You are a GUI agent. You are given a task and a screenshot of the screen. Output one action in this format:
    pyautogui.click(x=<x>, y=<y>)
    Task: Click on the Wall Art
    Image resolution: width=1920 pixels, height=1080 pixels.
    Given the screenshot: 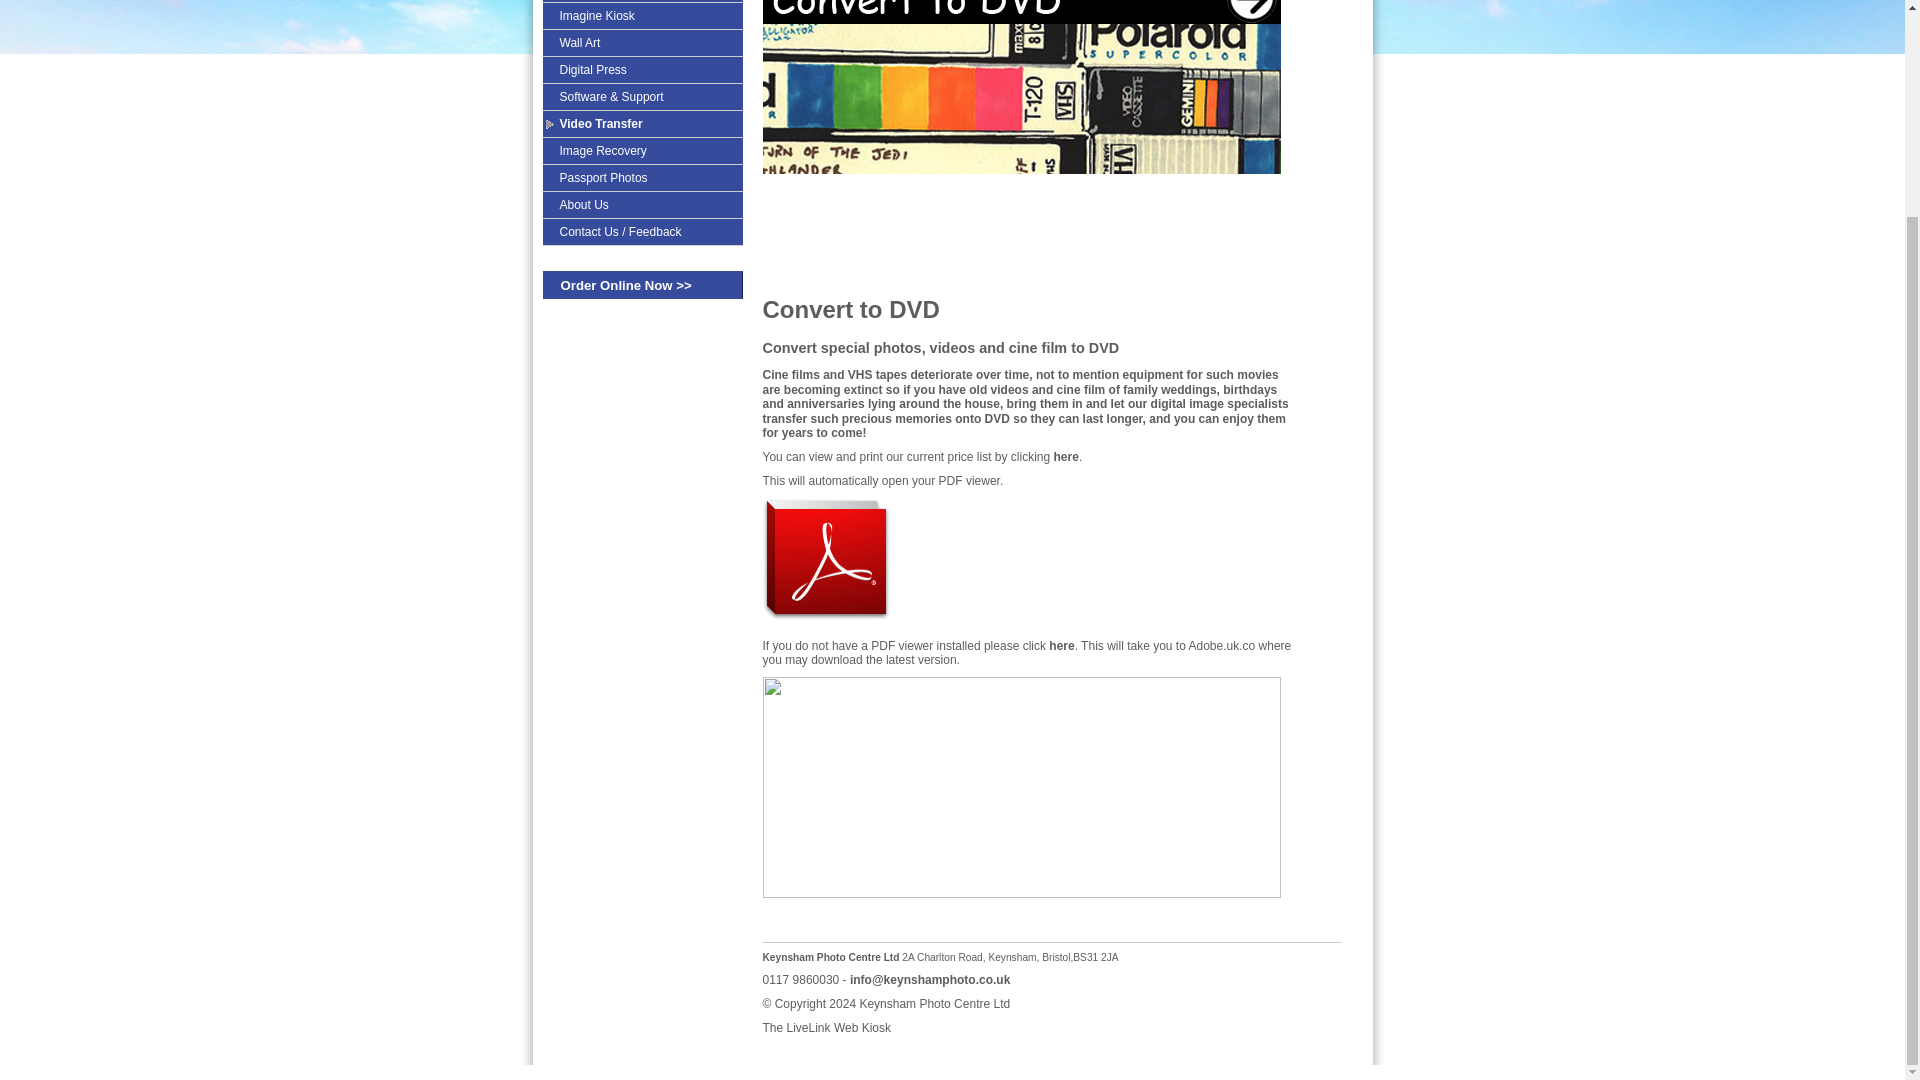 What is the action you would take?
    pyautogui.click(x=641, y=42)
    